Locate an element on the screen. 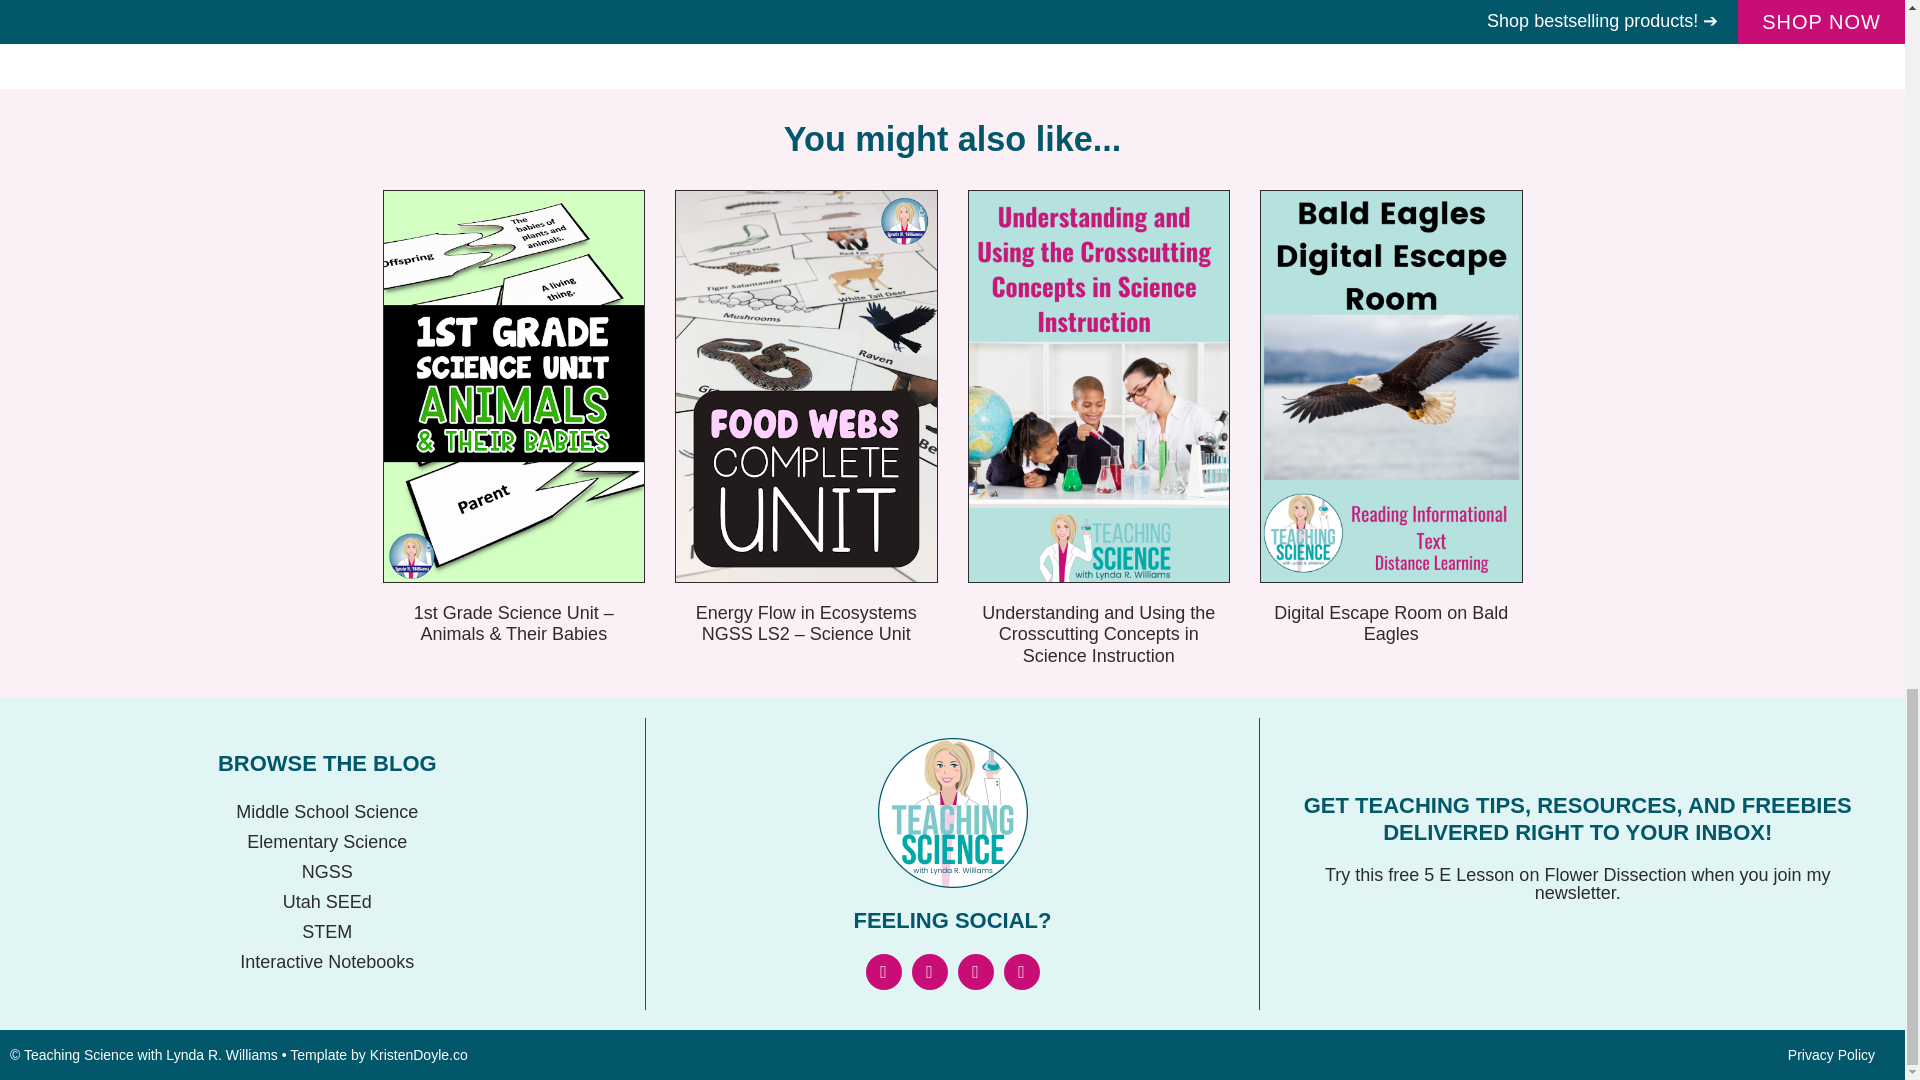 The height and width of the screenshot is (1080, 1920). Utah SEEd is located at coordinates (327, 901).